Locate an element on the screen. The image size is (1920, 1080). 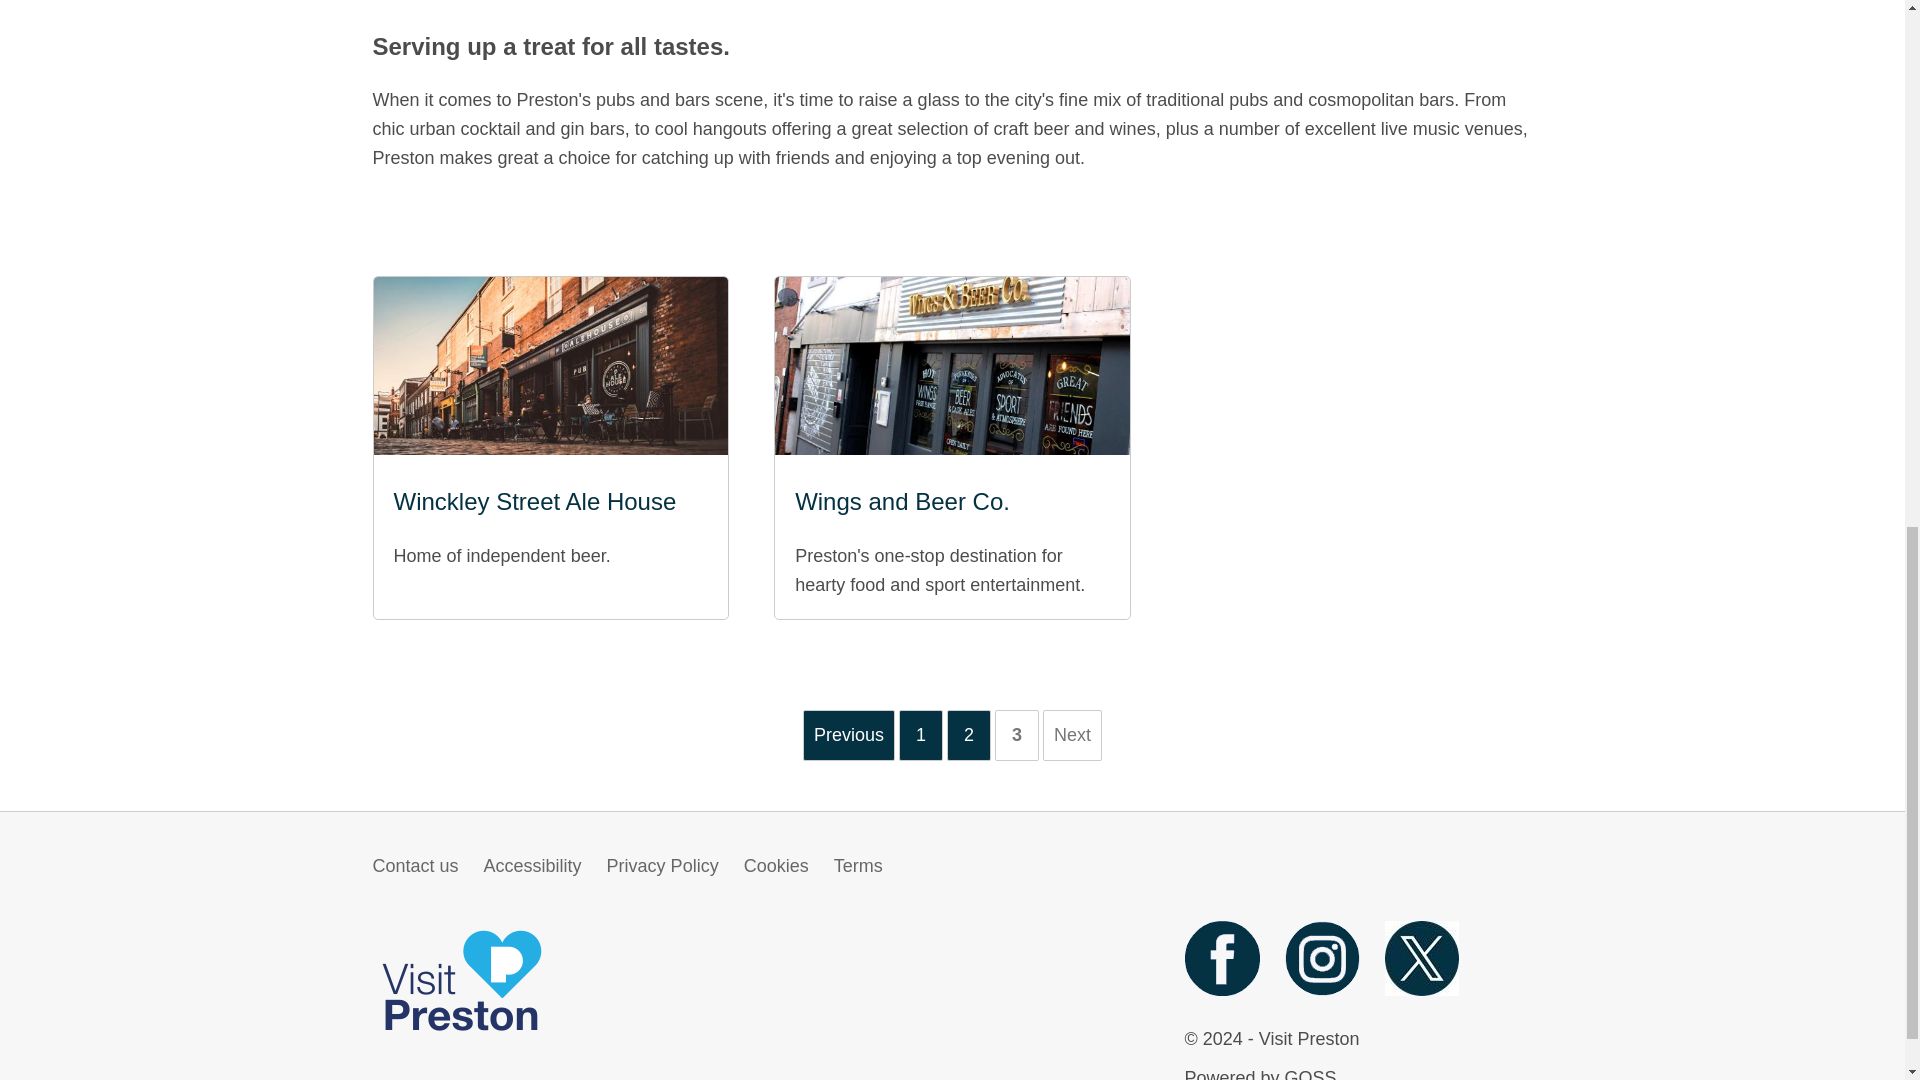
Visit Preston Instagram : opens on new browser window or tab is located at coordinates (1322, 990).